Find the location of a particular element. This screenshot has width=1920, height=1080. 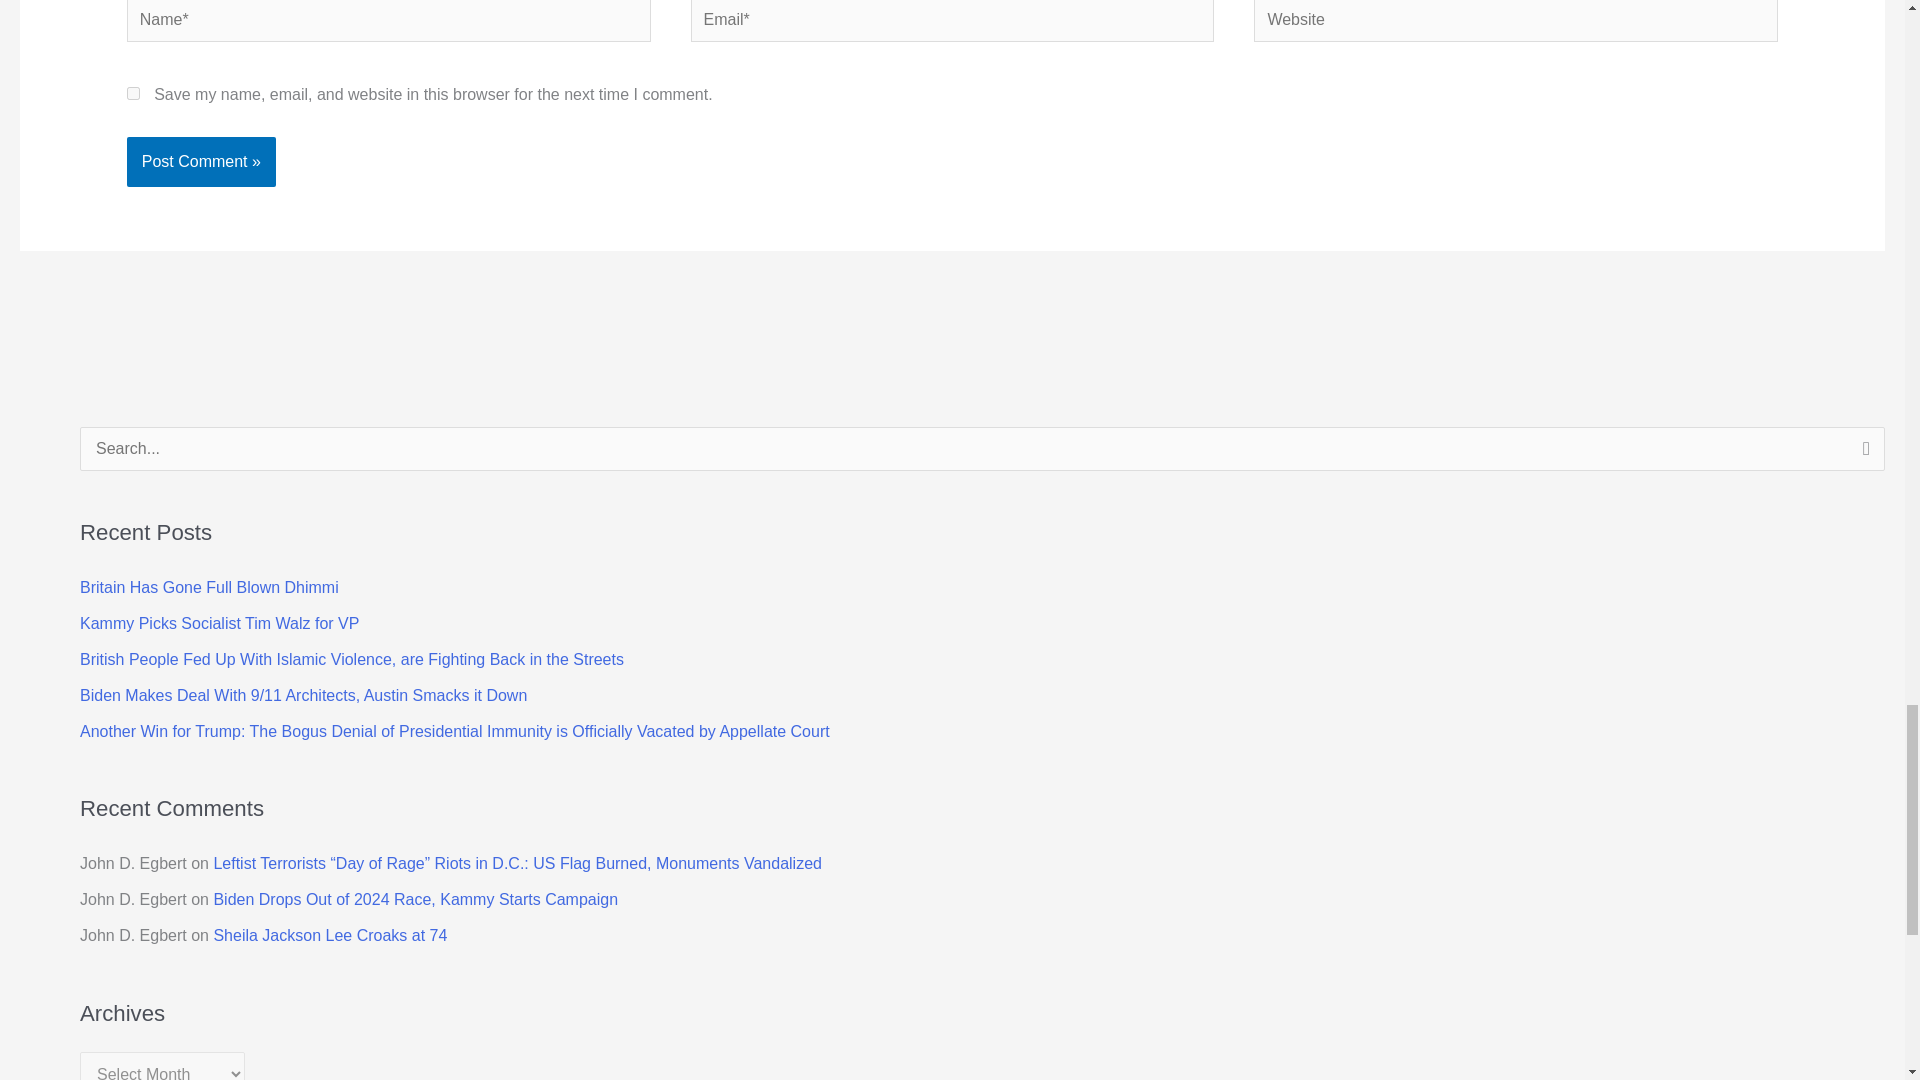

yes is located at coordinates (133, 94).